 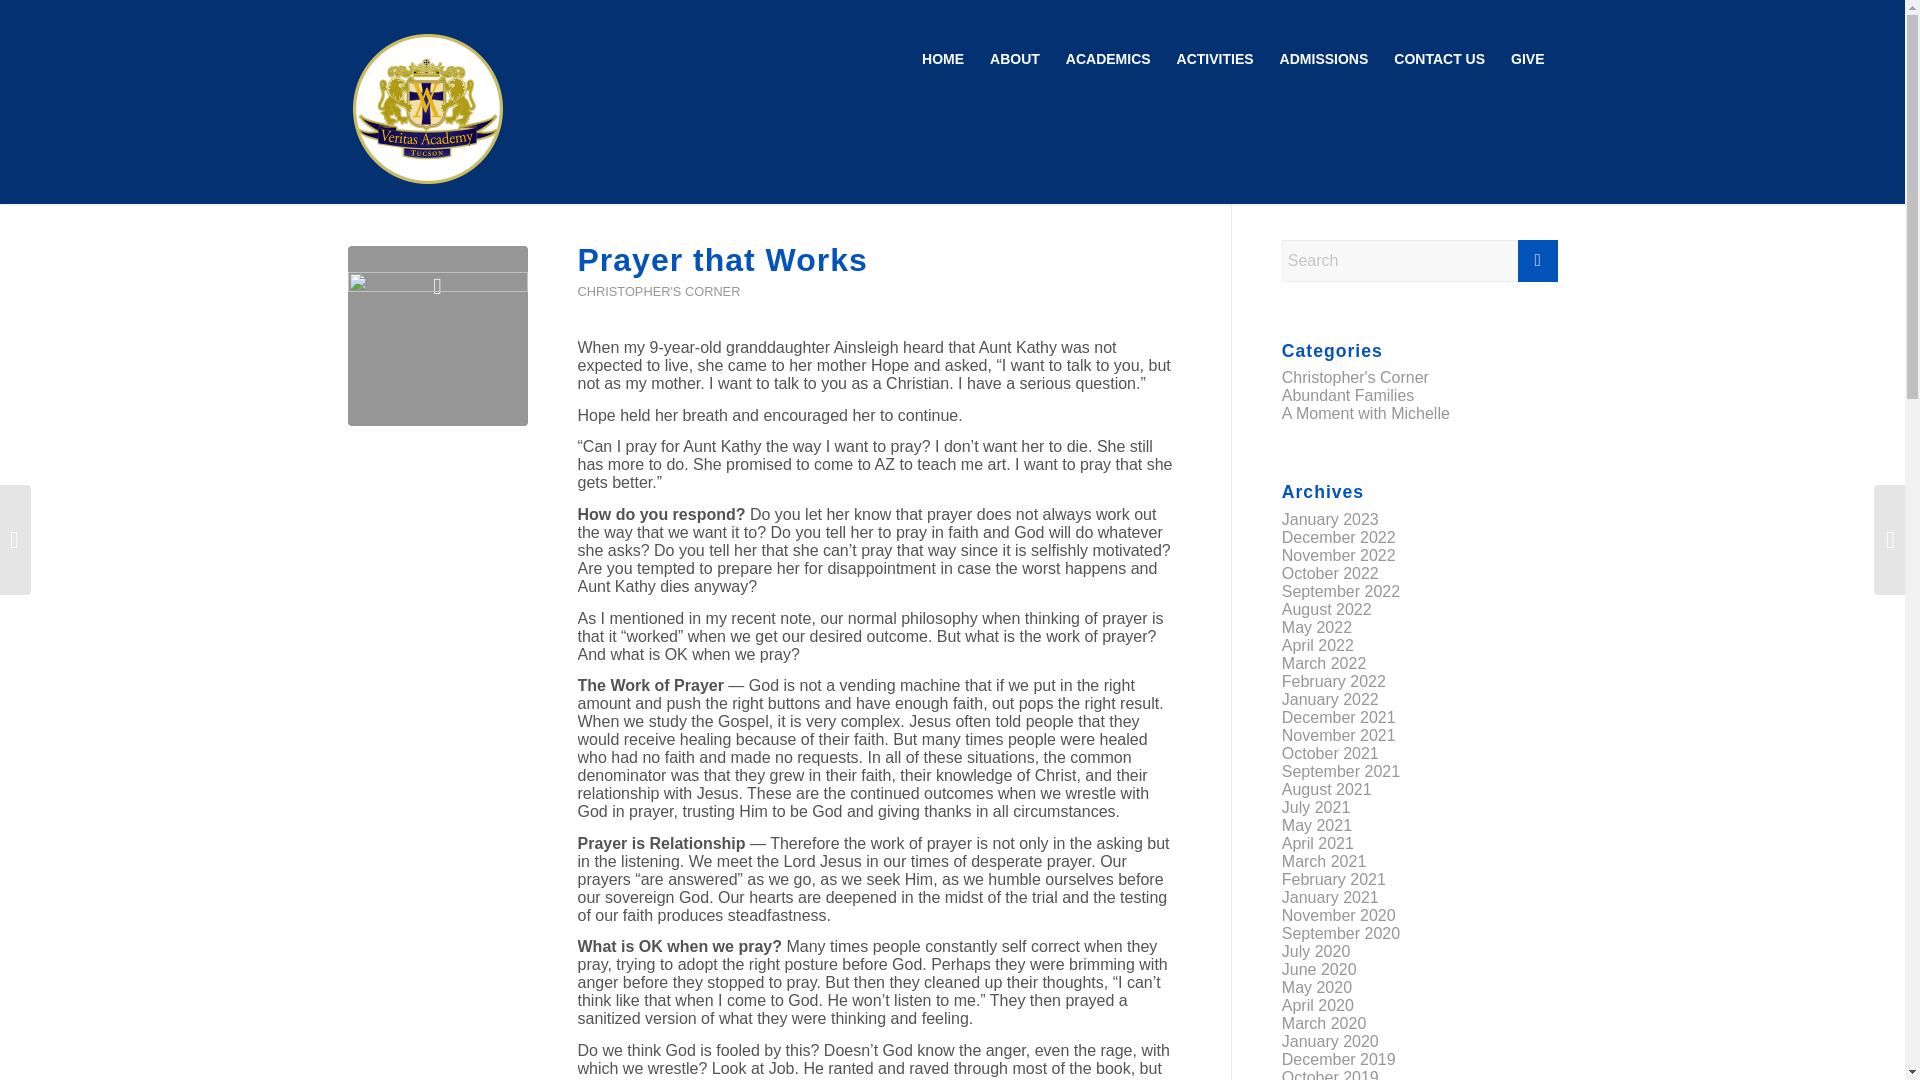 I want to click on ADMISSIONS, so click(x=1324, y=58).